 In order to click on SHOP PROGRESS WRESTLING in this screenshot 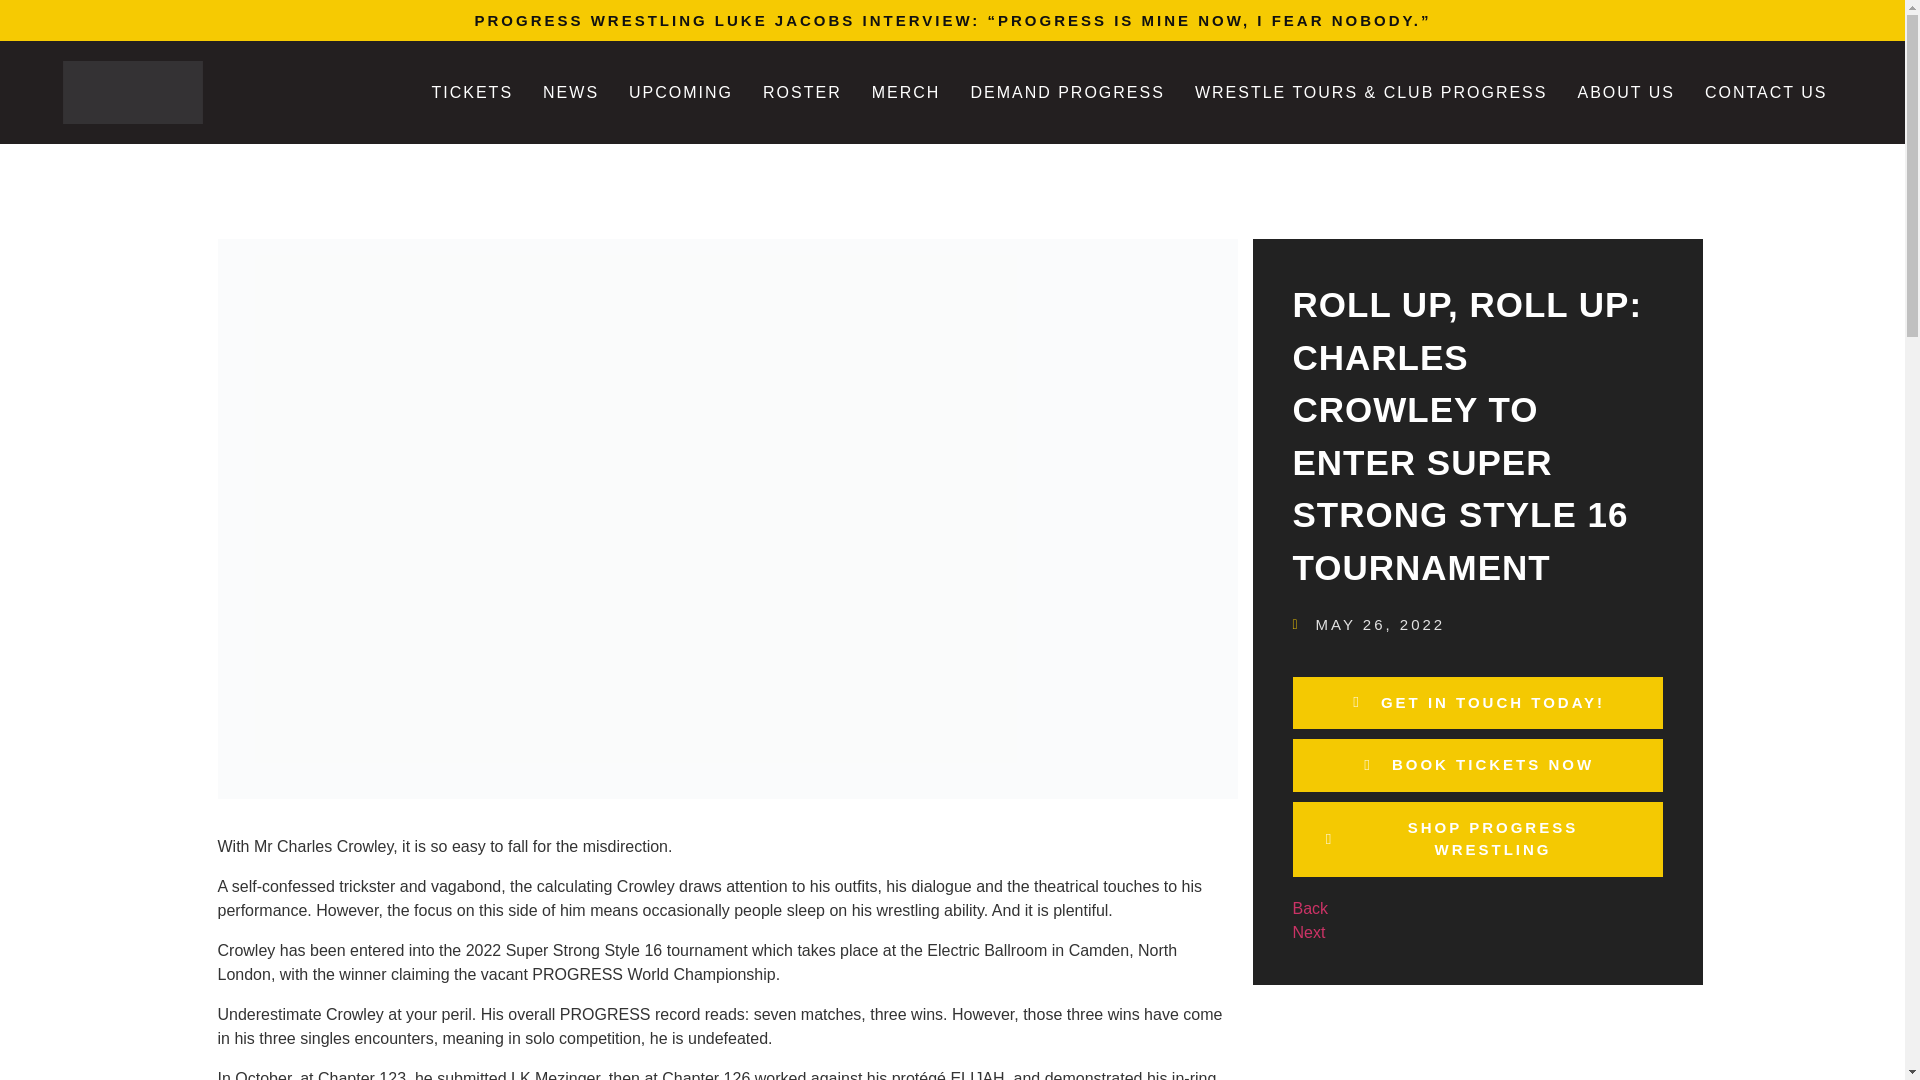, I will do `click(1477, 839)`.